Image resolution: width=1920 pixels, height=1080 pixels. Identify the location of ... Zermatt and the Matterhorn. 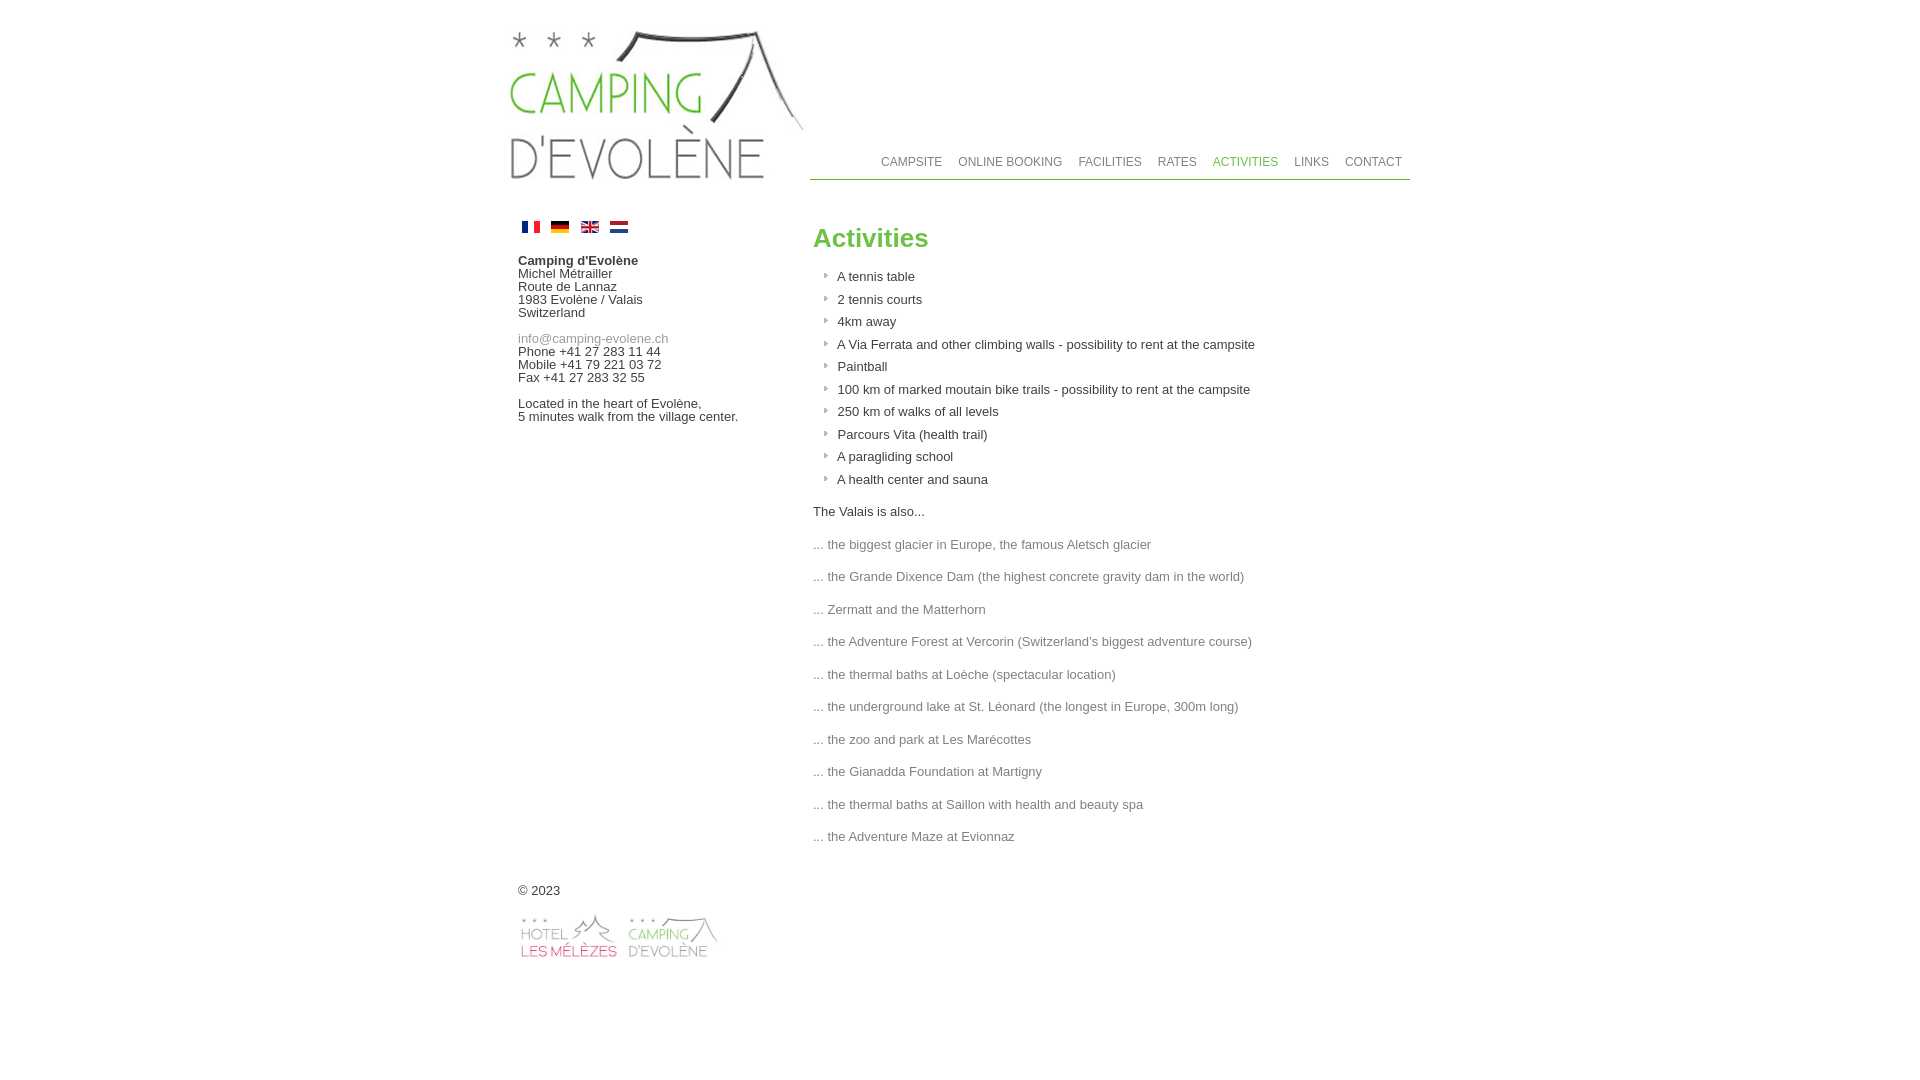
(900, 610).